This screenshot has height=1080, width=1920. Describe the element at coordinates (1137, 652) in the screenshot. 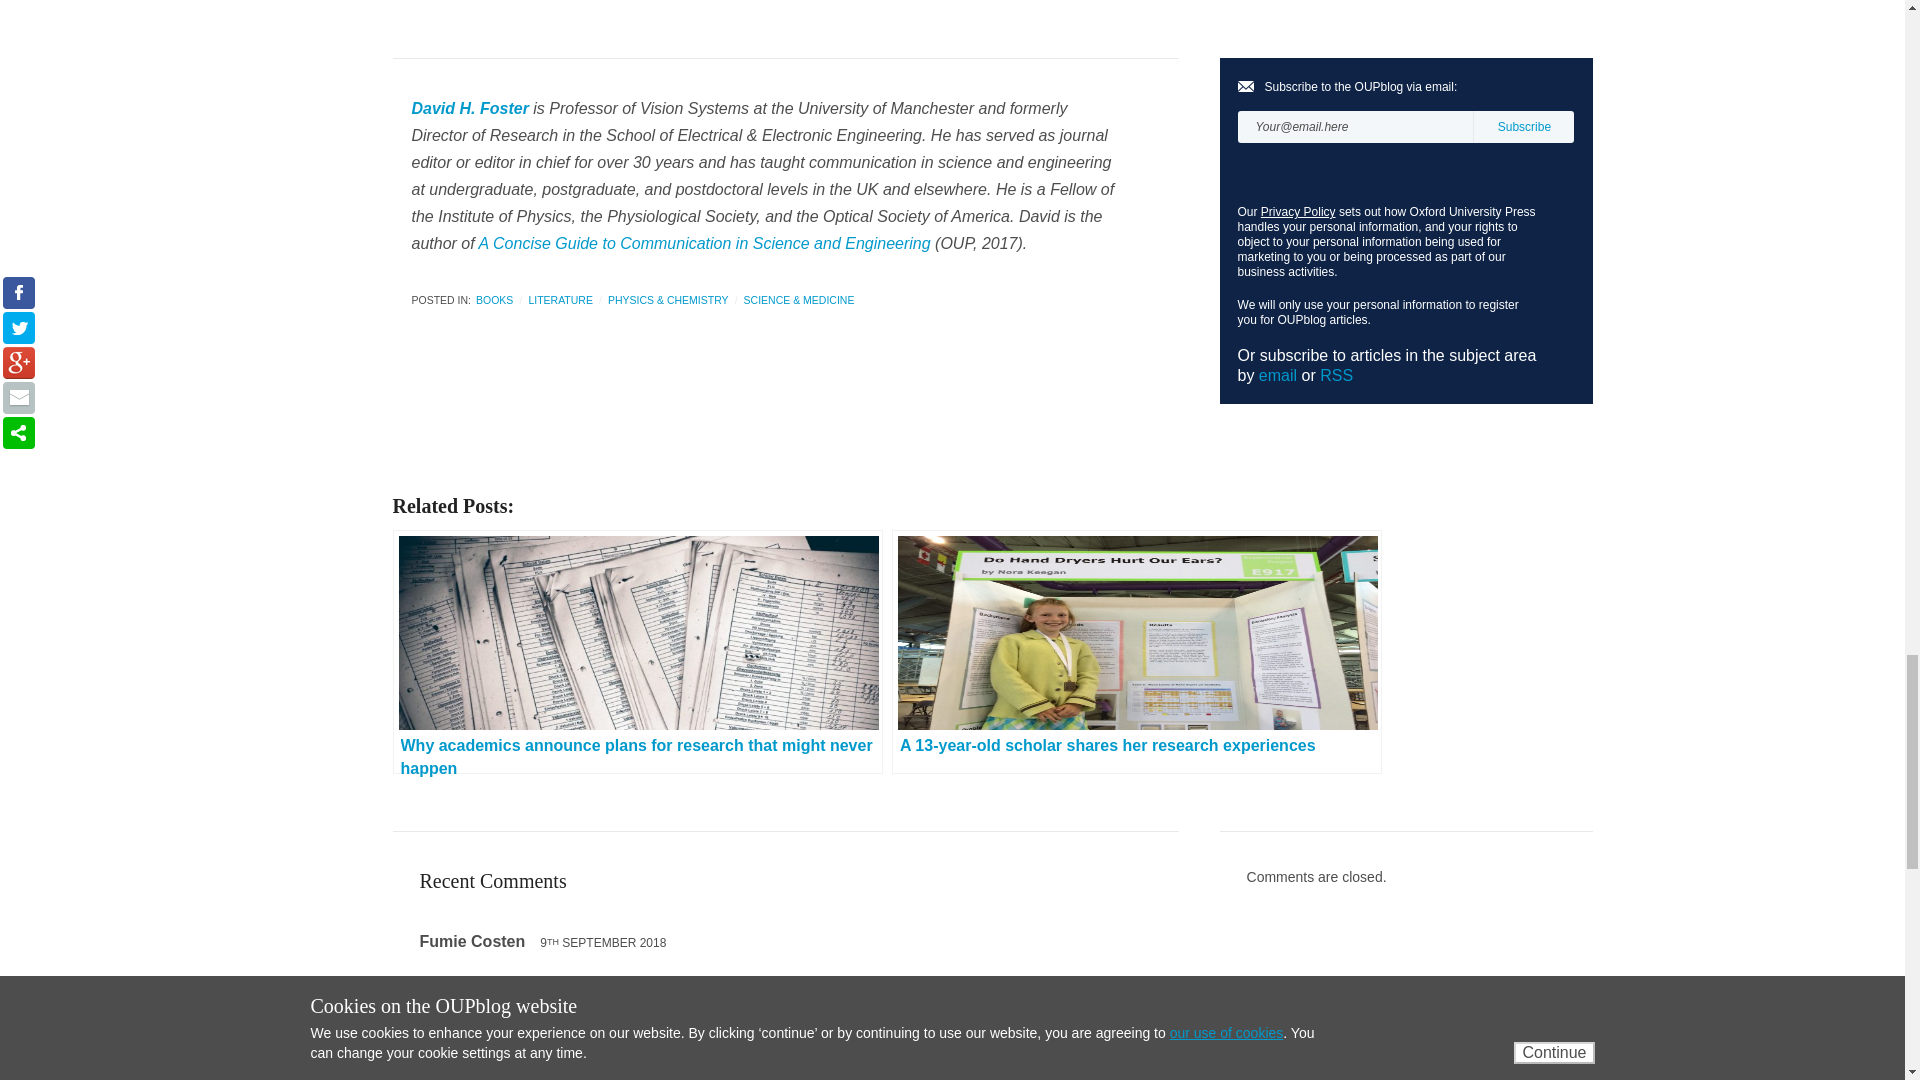

I see `A 13-year-old scholar shares her research experiences` at that location.